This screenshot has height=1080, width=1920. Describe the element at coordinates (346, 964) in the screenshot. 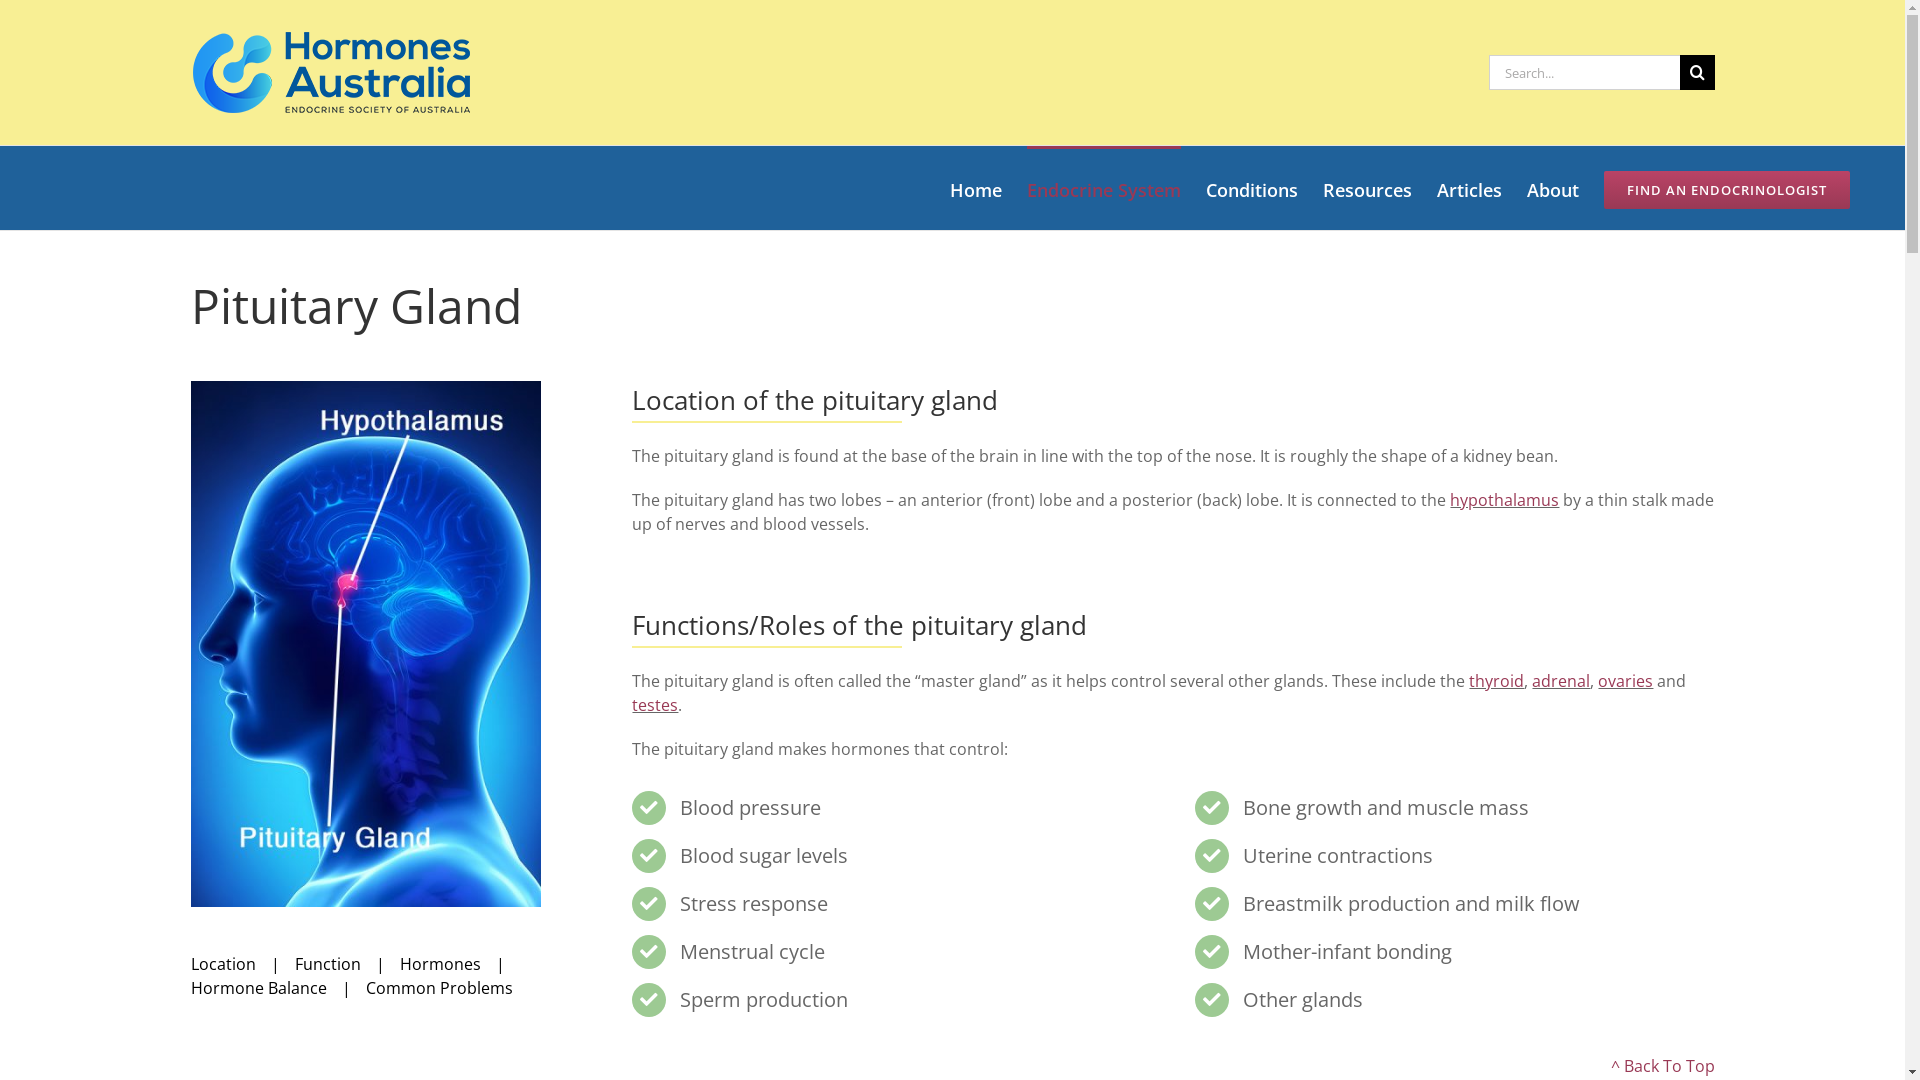

I see `Function` at that location.